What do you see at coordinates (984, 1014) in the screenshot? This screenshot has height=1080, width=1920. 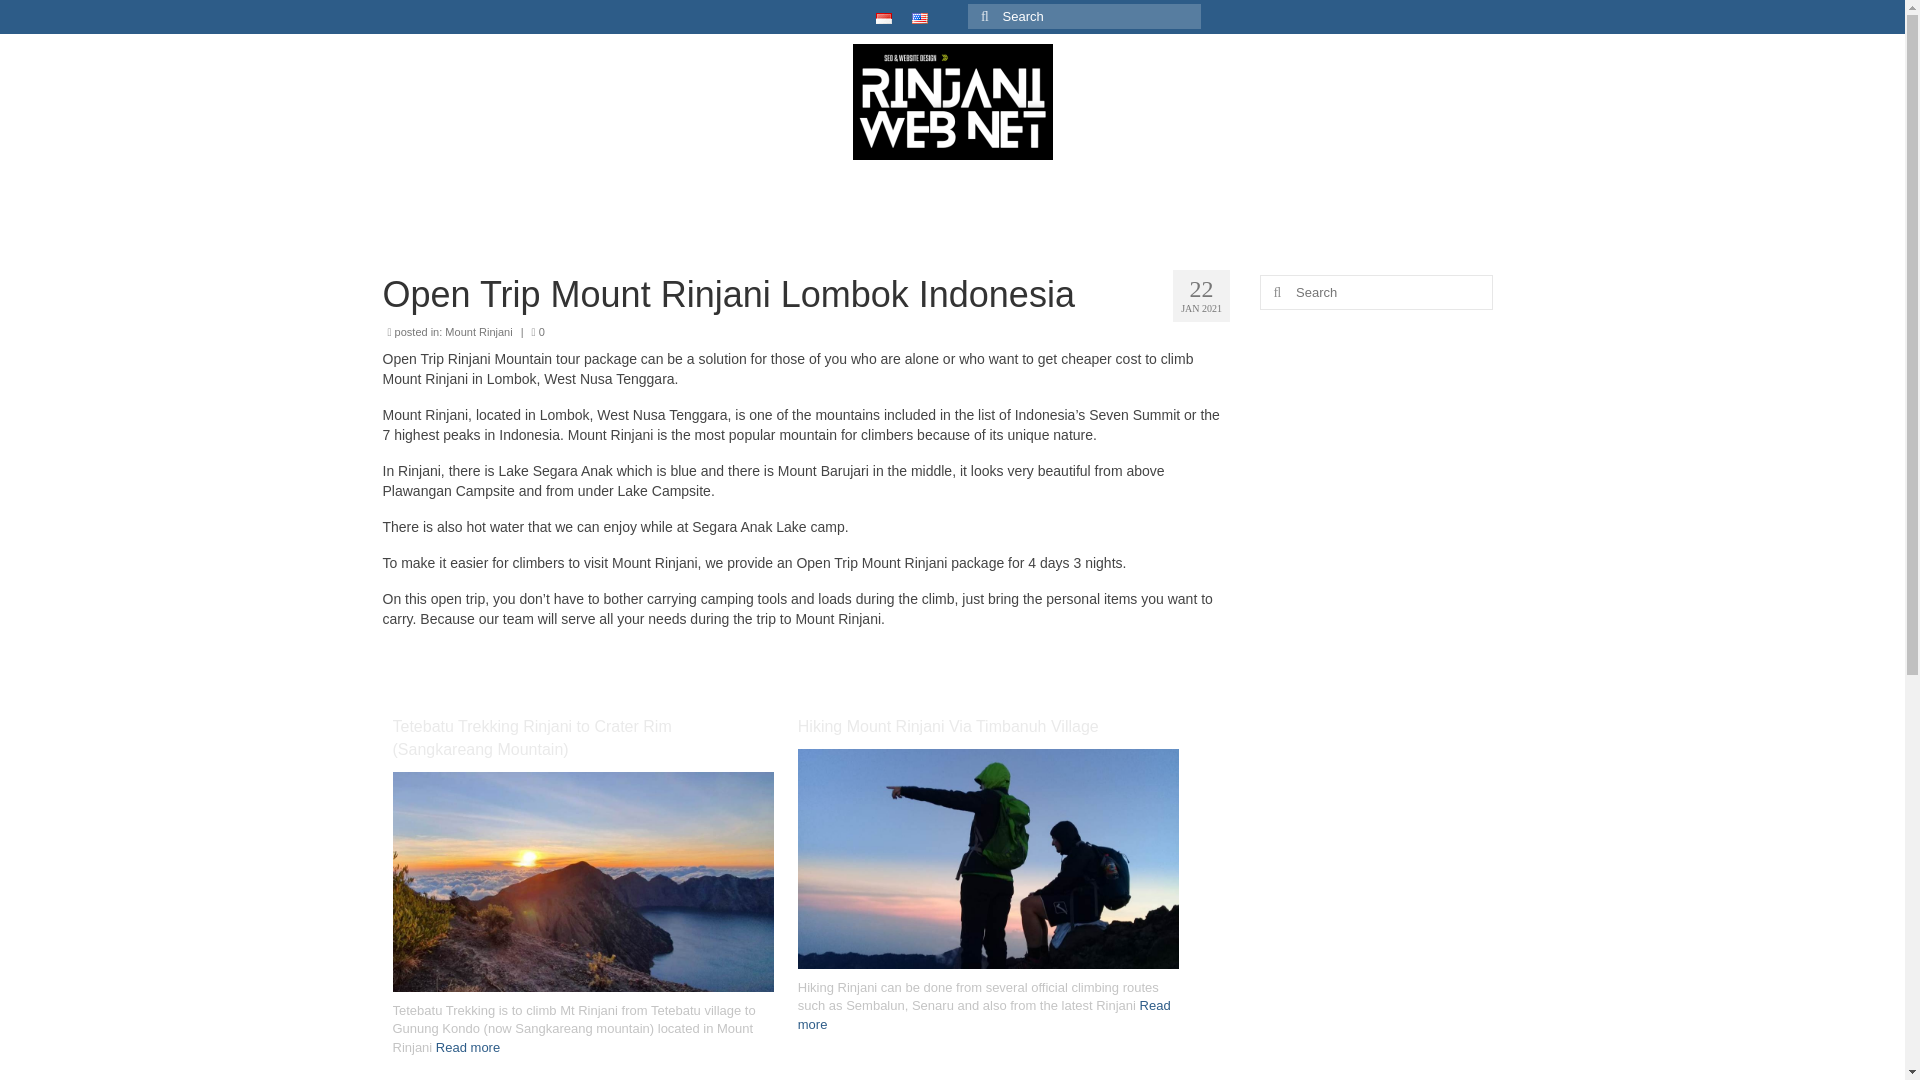 I see `Read more` at bounding box center [984, 1014].